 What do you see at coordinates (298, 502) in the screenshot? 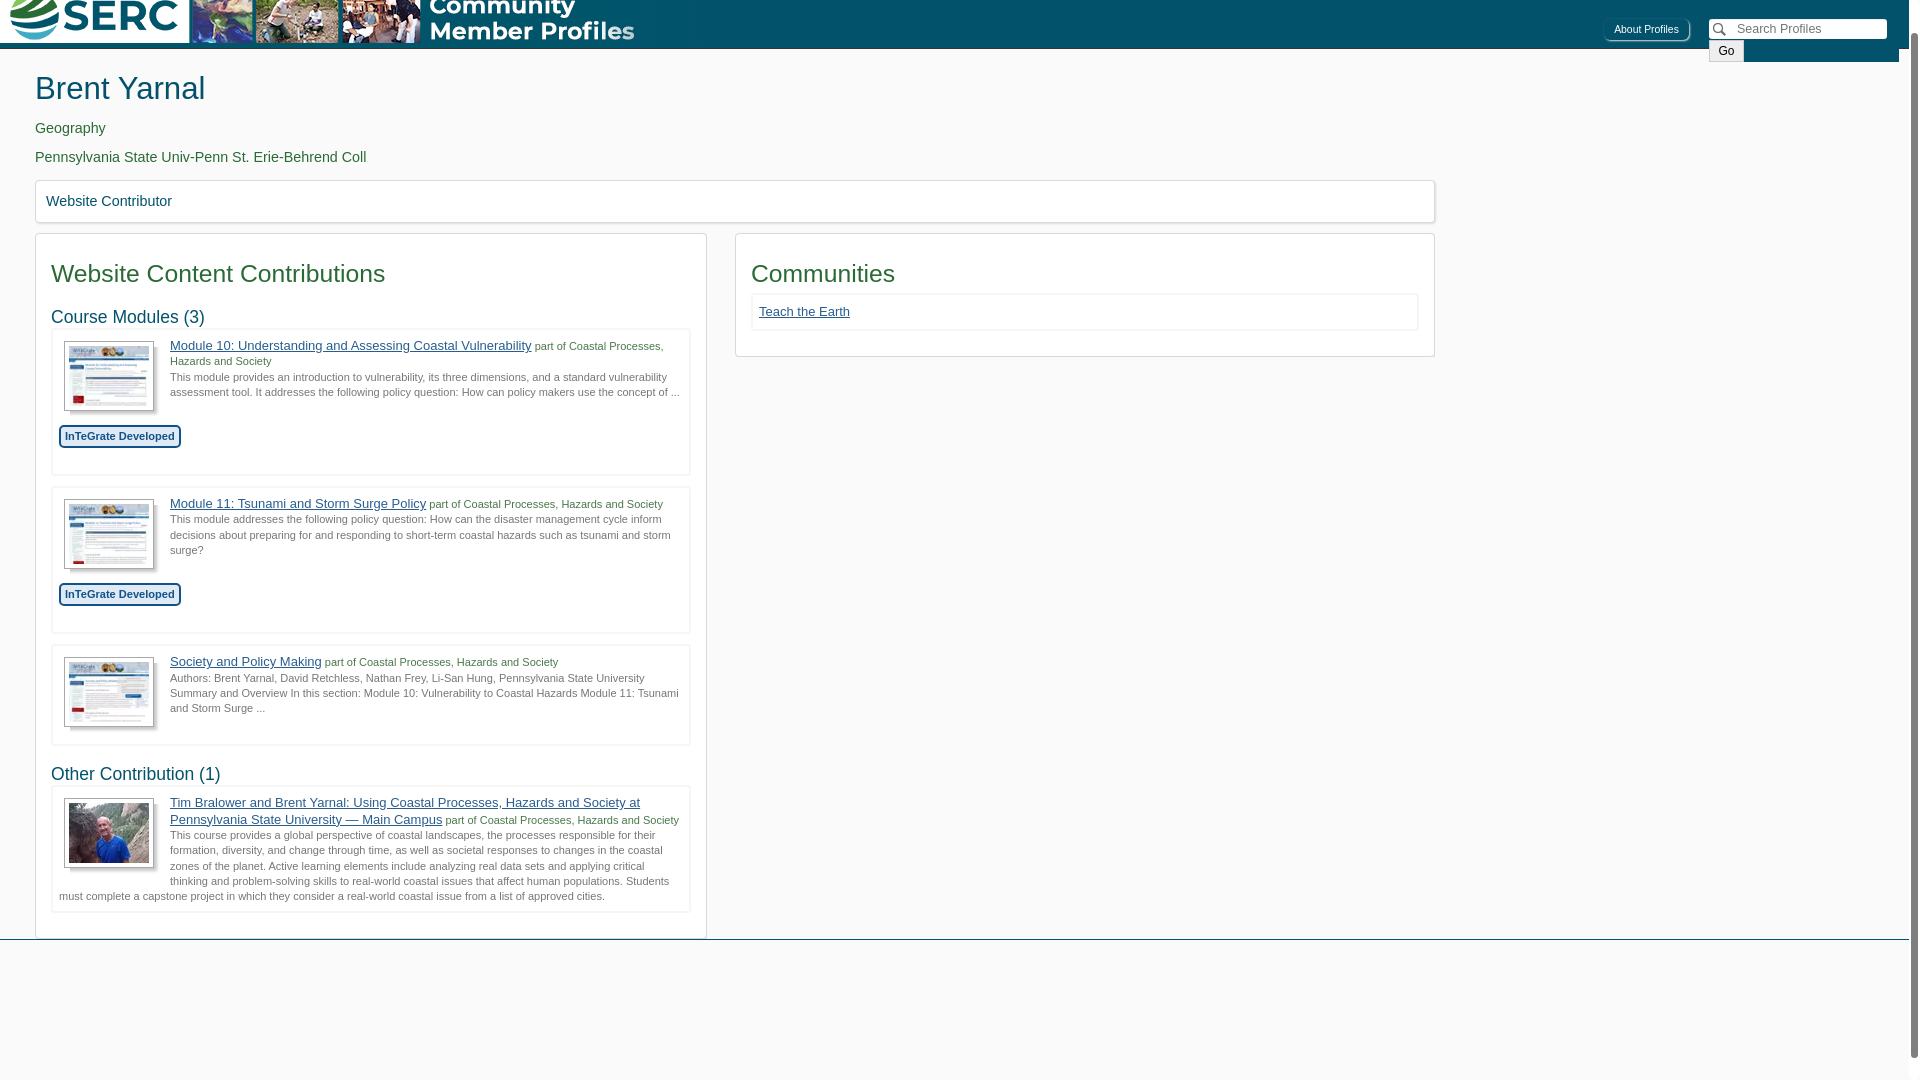
I see `Module 11: Tsunami and Storm Surge Policy` at bounding box center [298, 502].